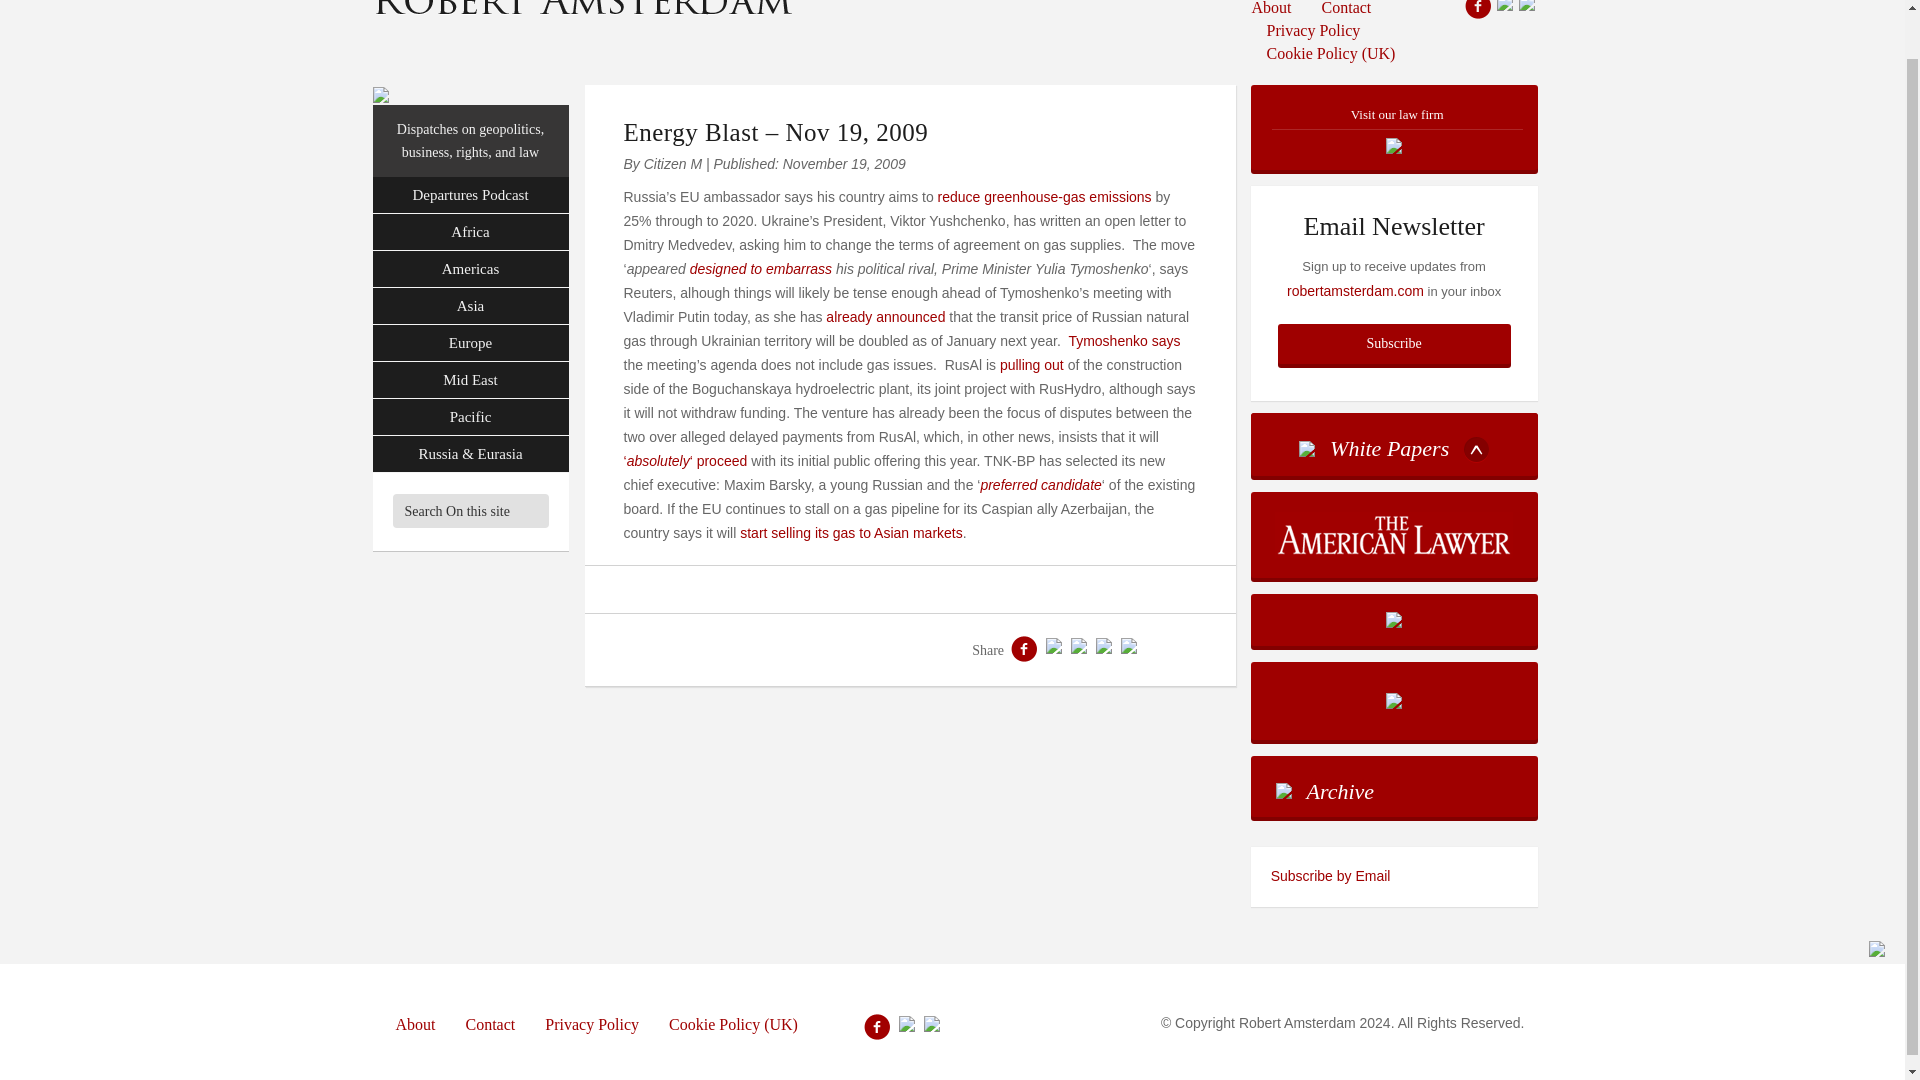 This screenshot has height=1080, width=1920. What do you see at coordinates (1032, 364) in the screenshot?
I see `pulling out` at bounding box center [1032, 364].